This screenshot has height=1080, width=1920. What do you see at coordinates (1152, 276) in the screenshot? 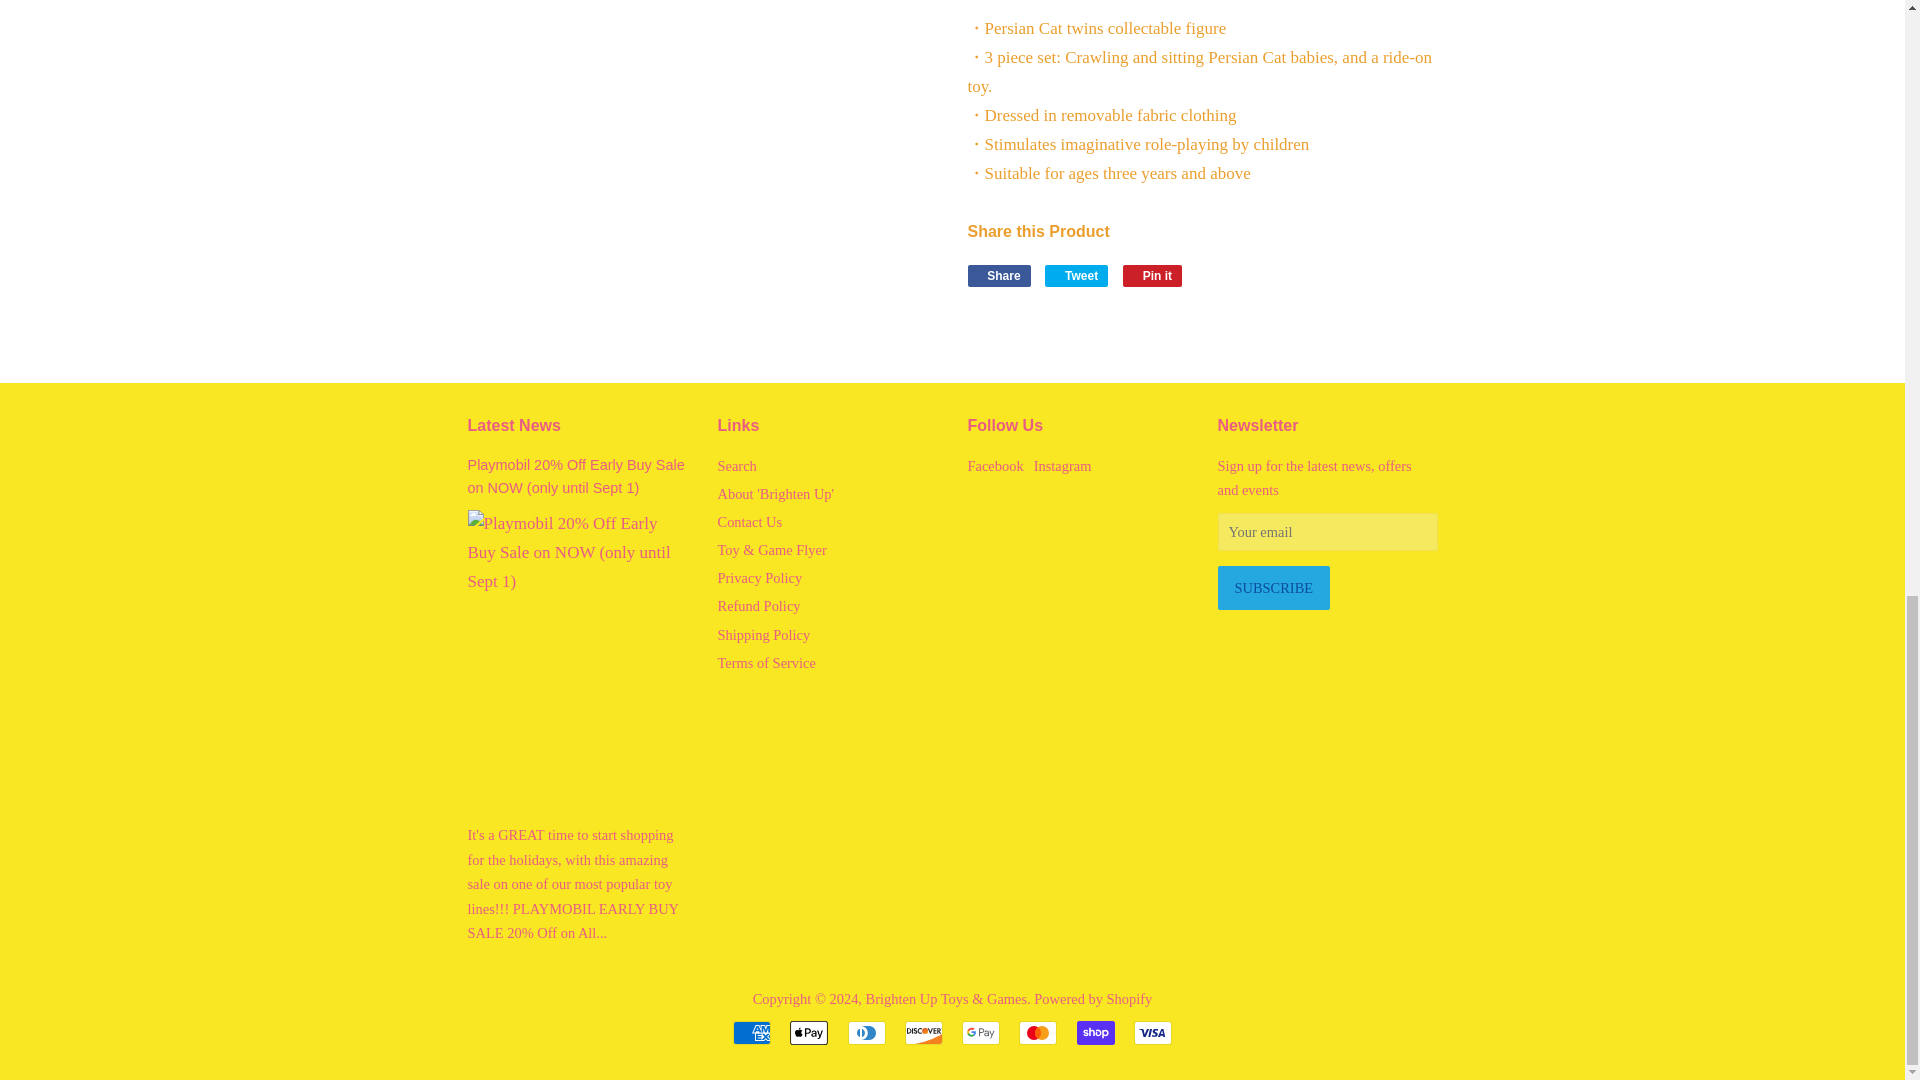
I see `Pin on Pinterest` at bounding box center [1152, 276].